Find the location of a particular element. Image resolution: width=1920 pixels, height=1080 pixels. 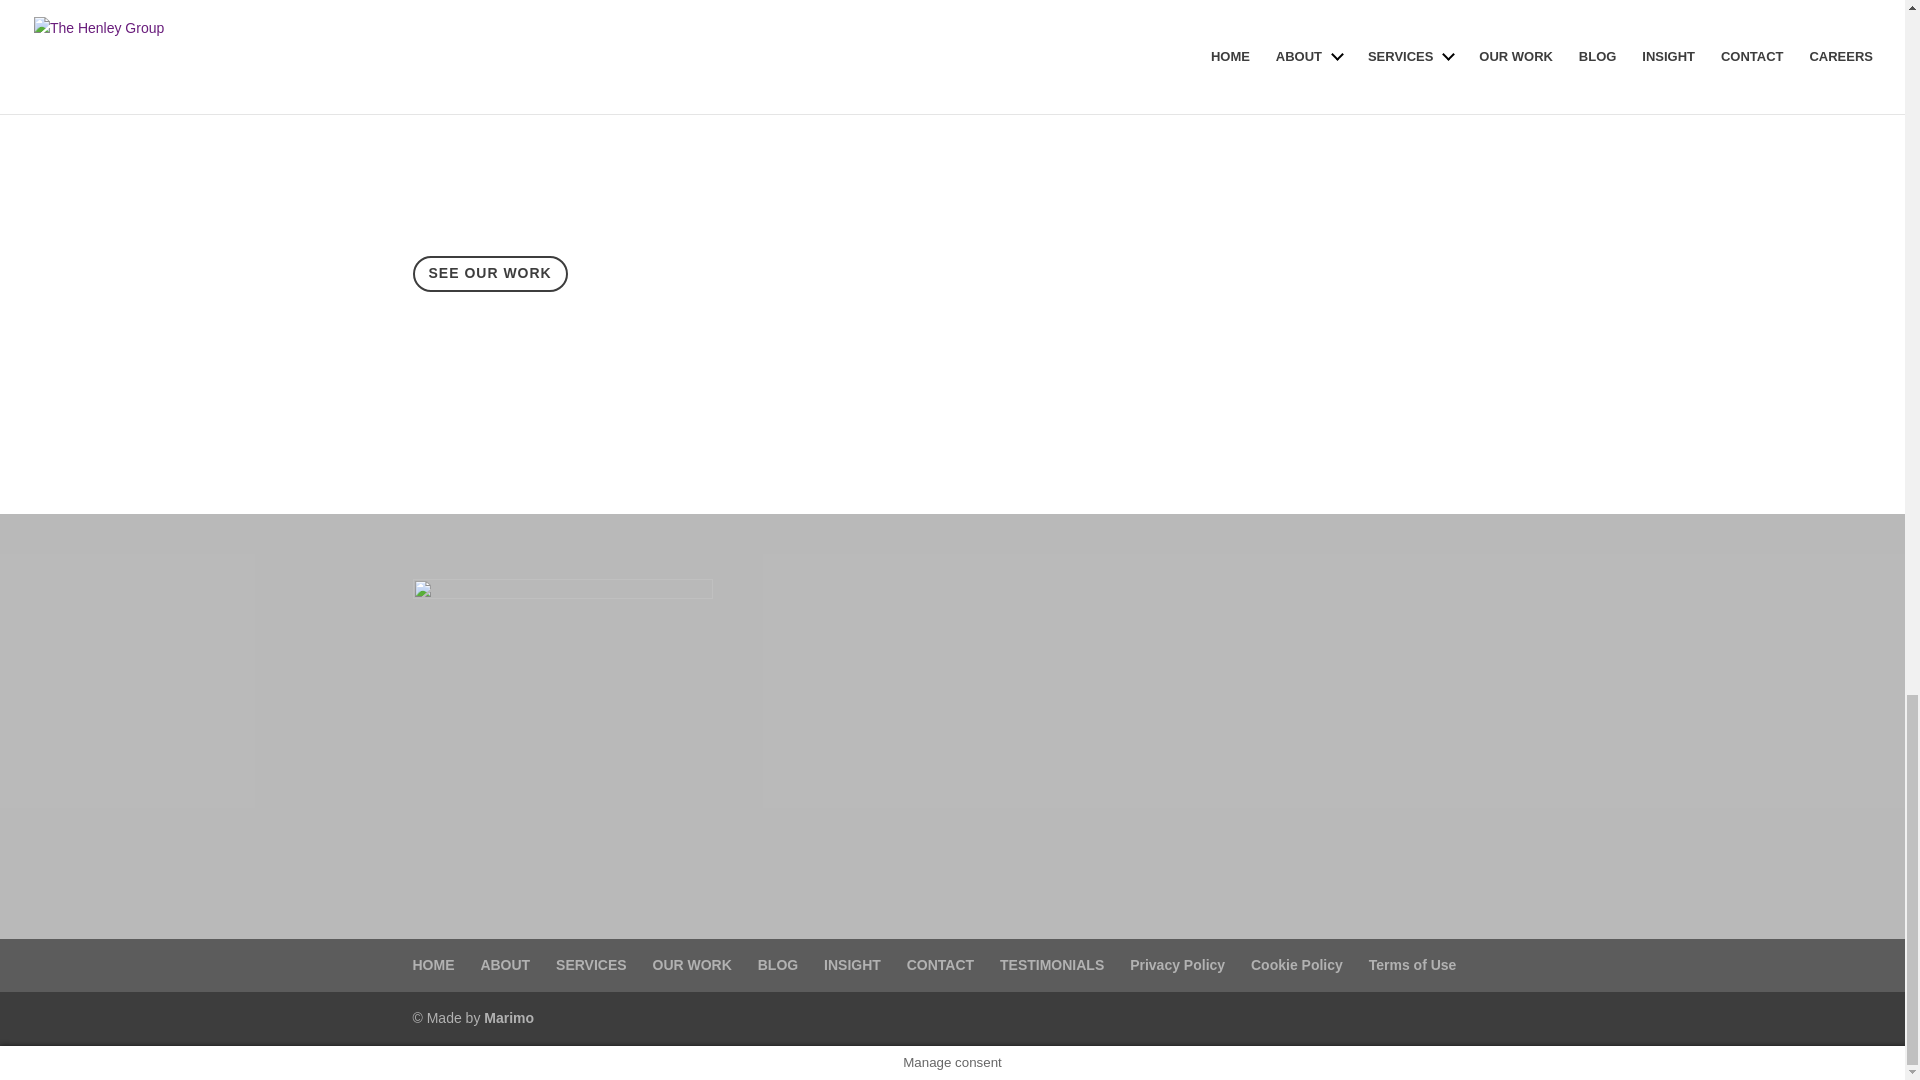

HOME is located at coordinates (432, 964).